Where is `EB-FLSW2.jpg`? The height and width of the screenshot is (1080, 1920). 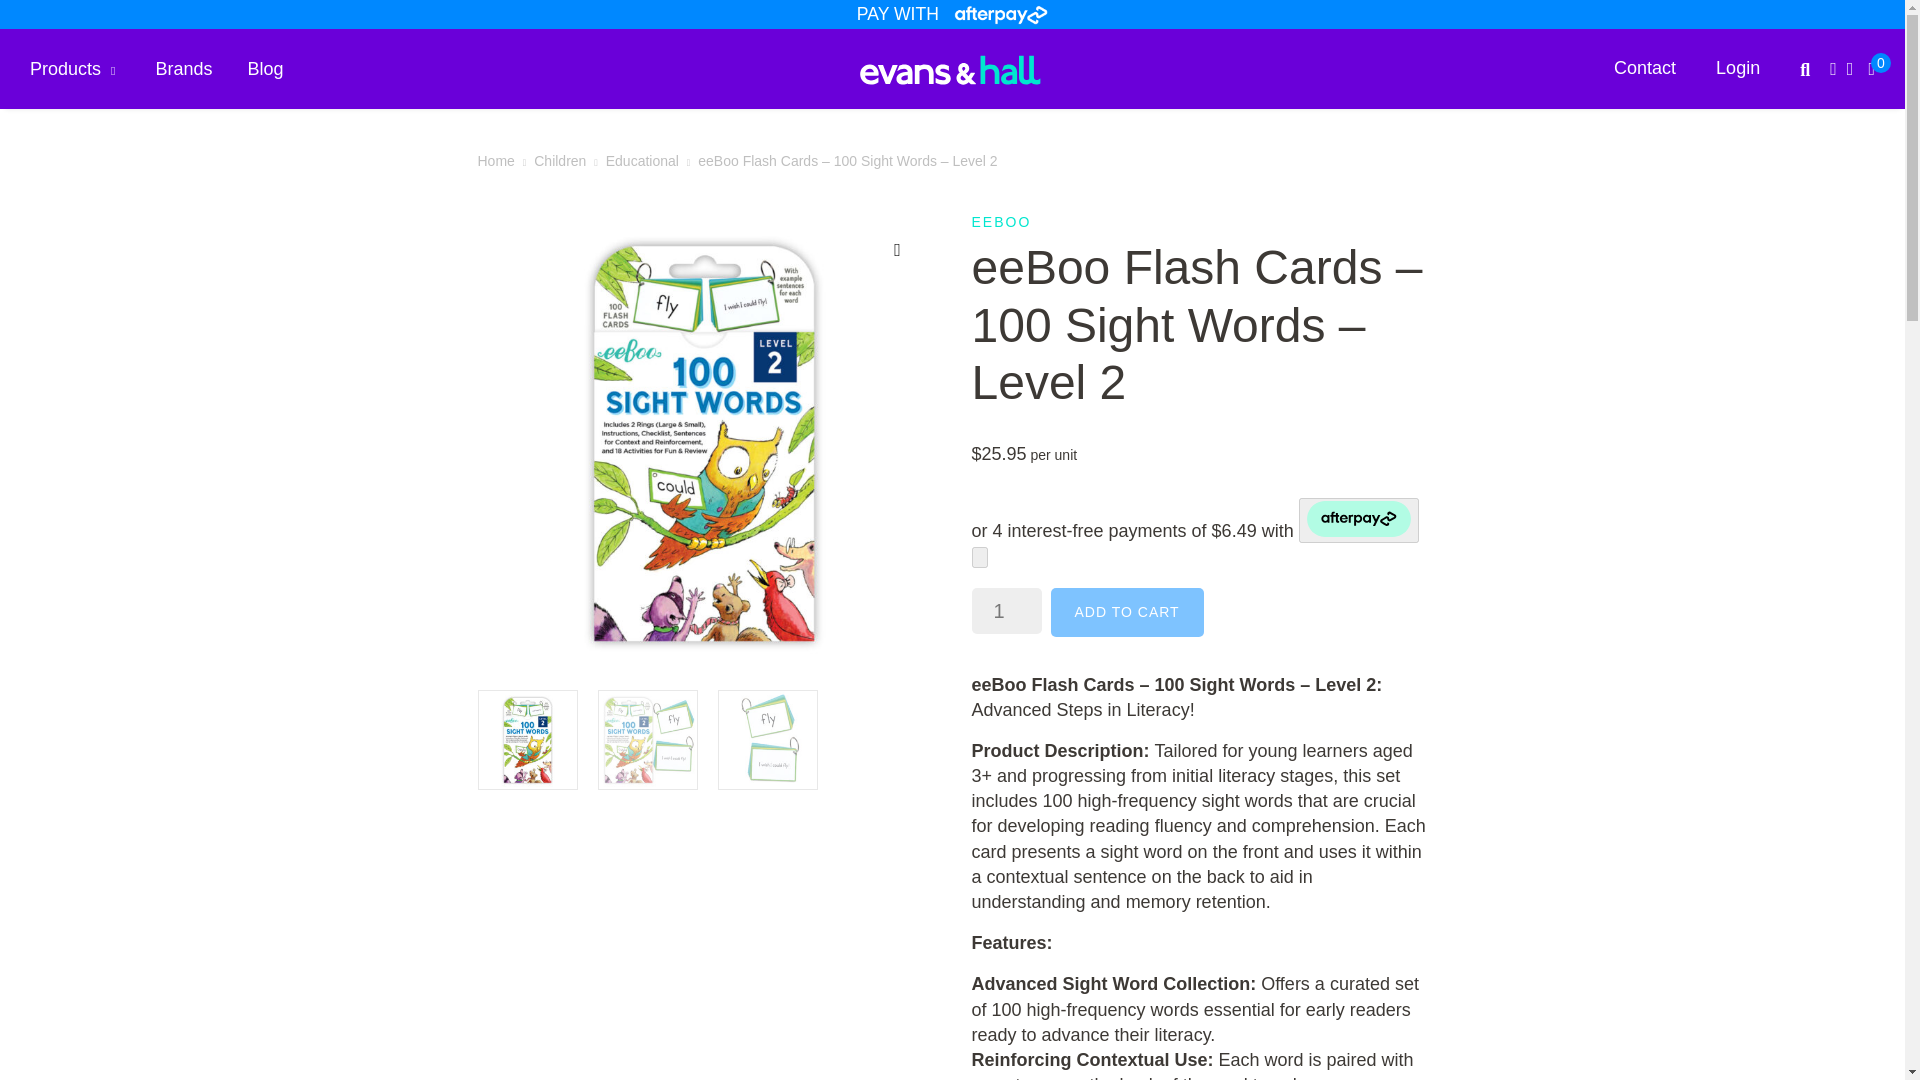 EB-FLSW2.jpg is located at coordinates (706, 441).